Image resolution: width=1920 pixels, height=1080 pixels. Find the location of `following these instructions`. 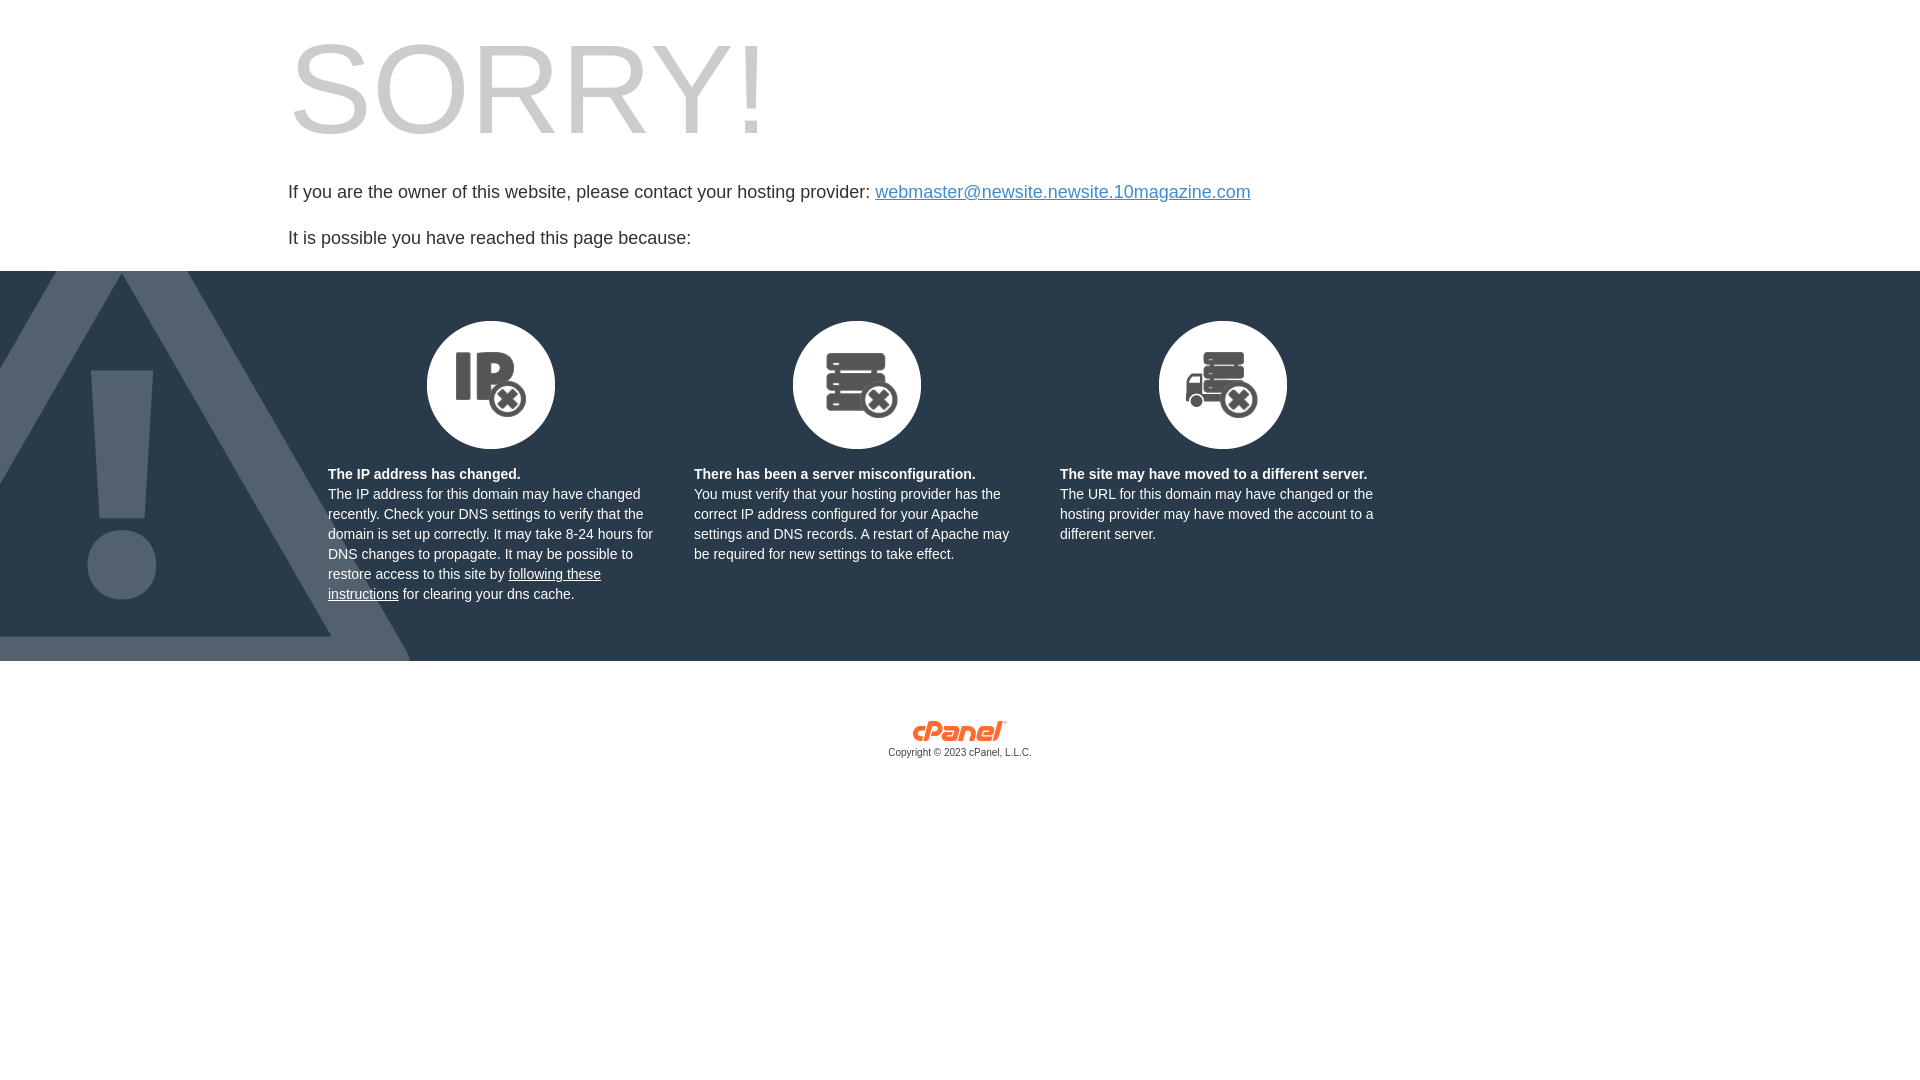

following these instructions is located at coordinates (464, 584).